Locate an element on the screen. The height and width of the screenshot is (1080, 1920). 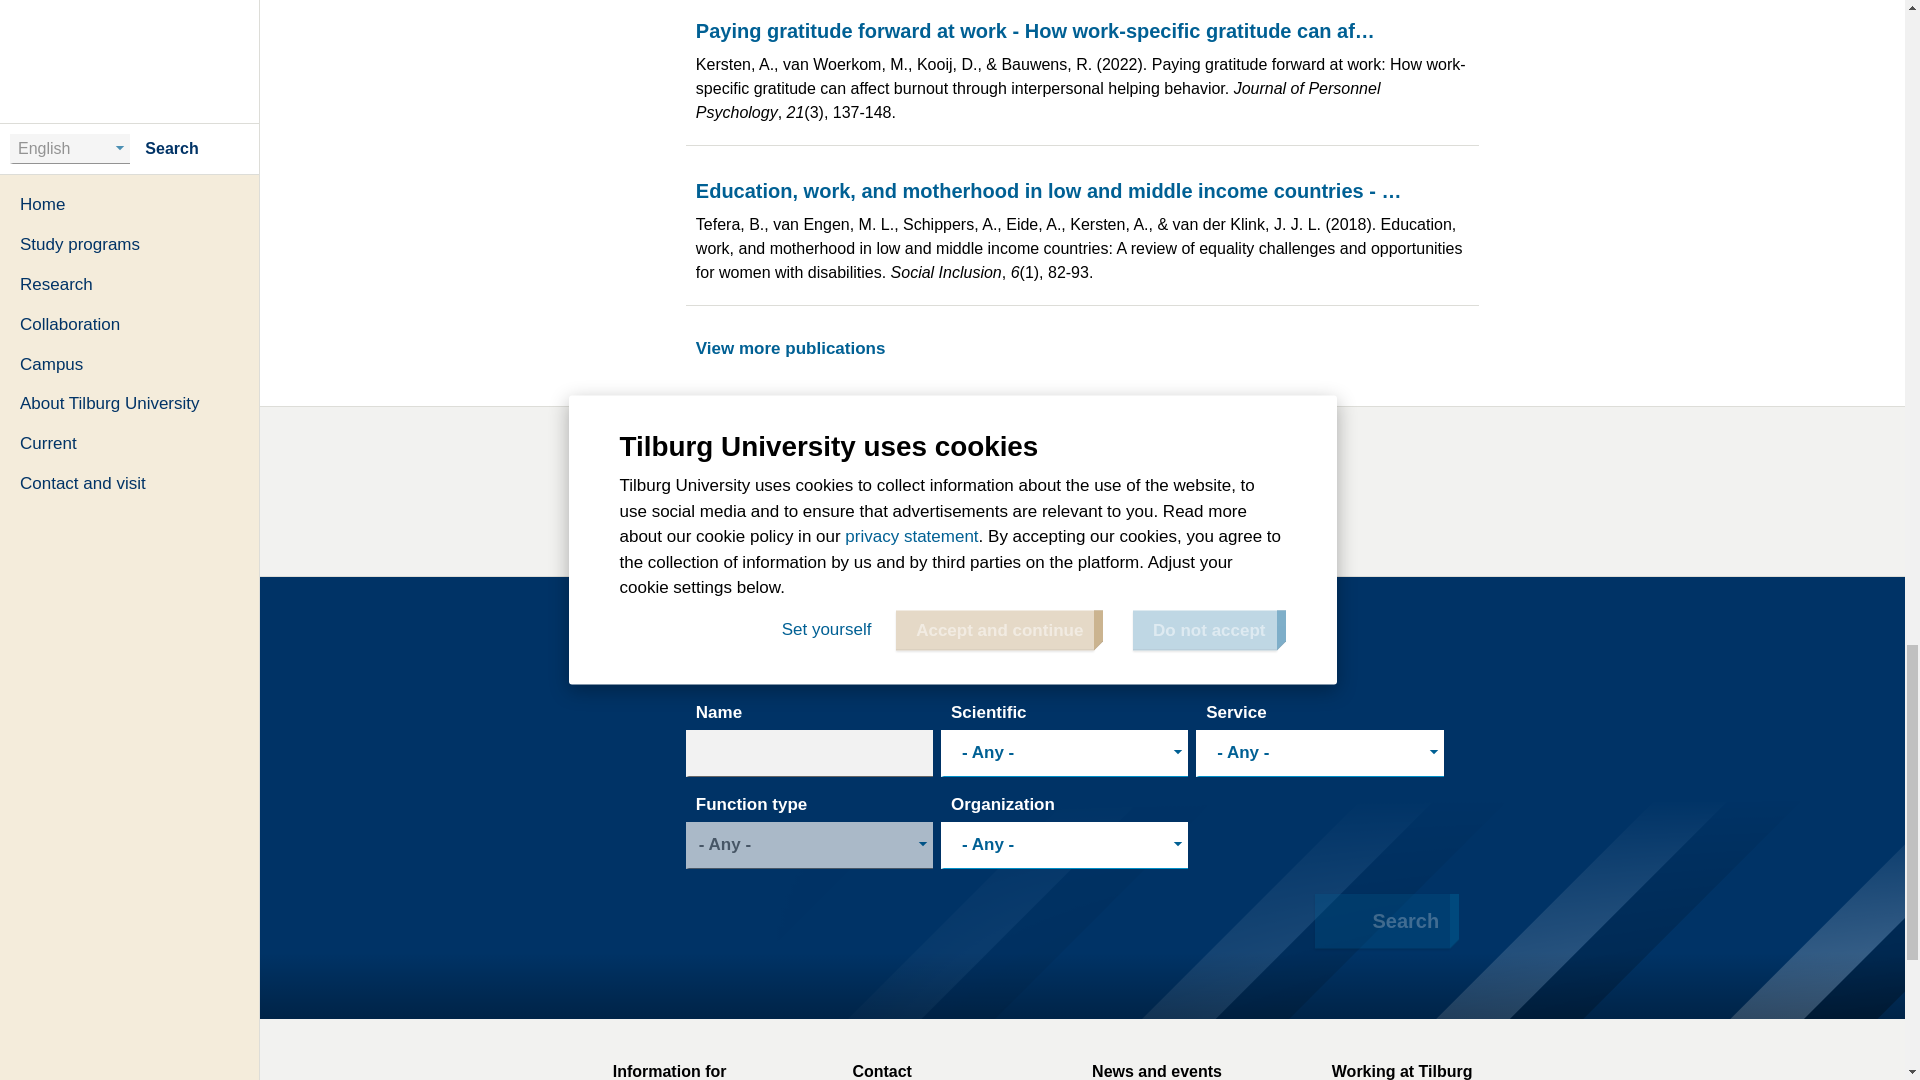
Search is located at coordinates (1382, 922).